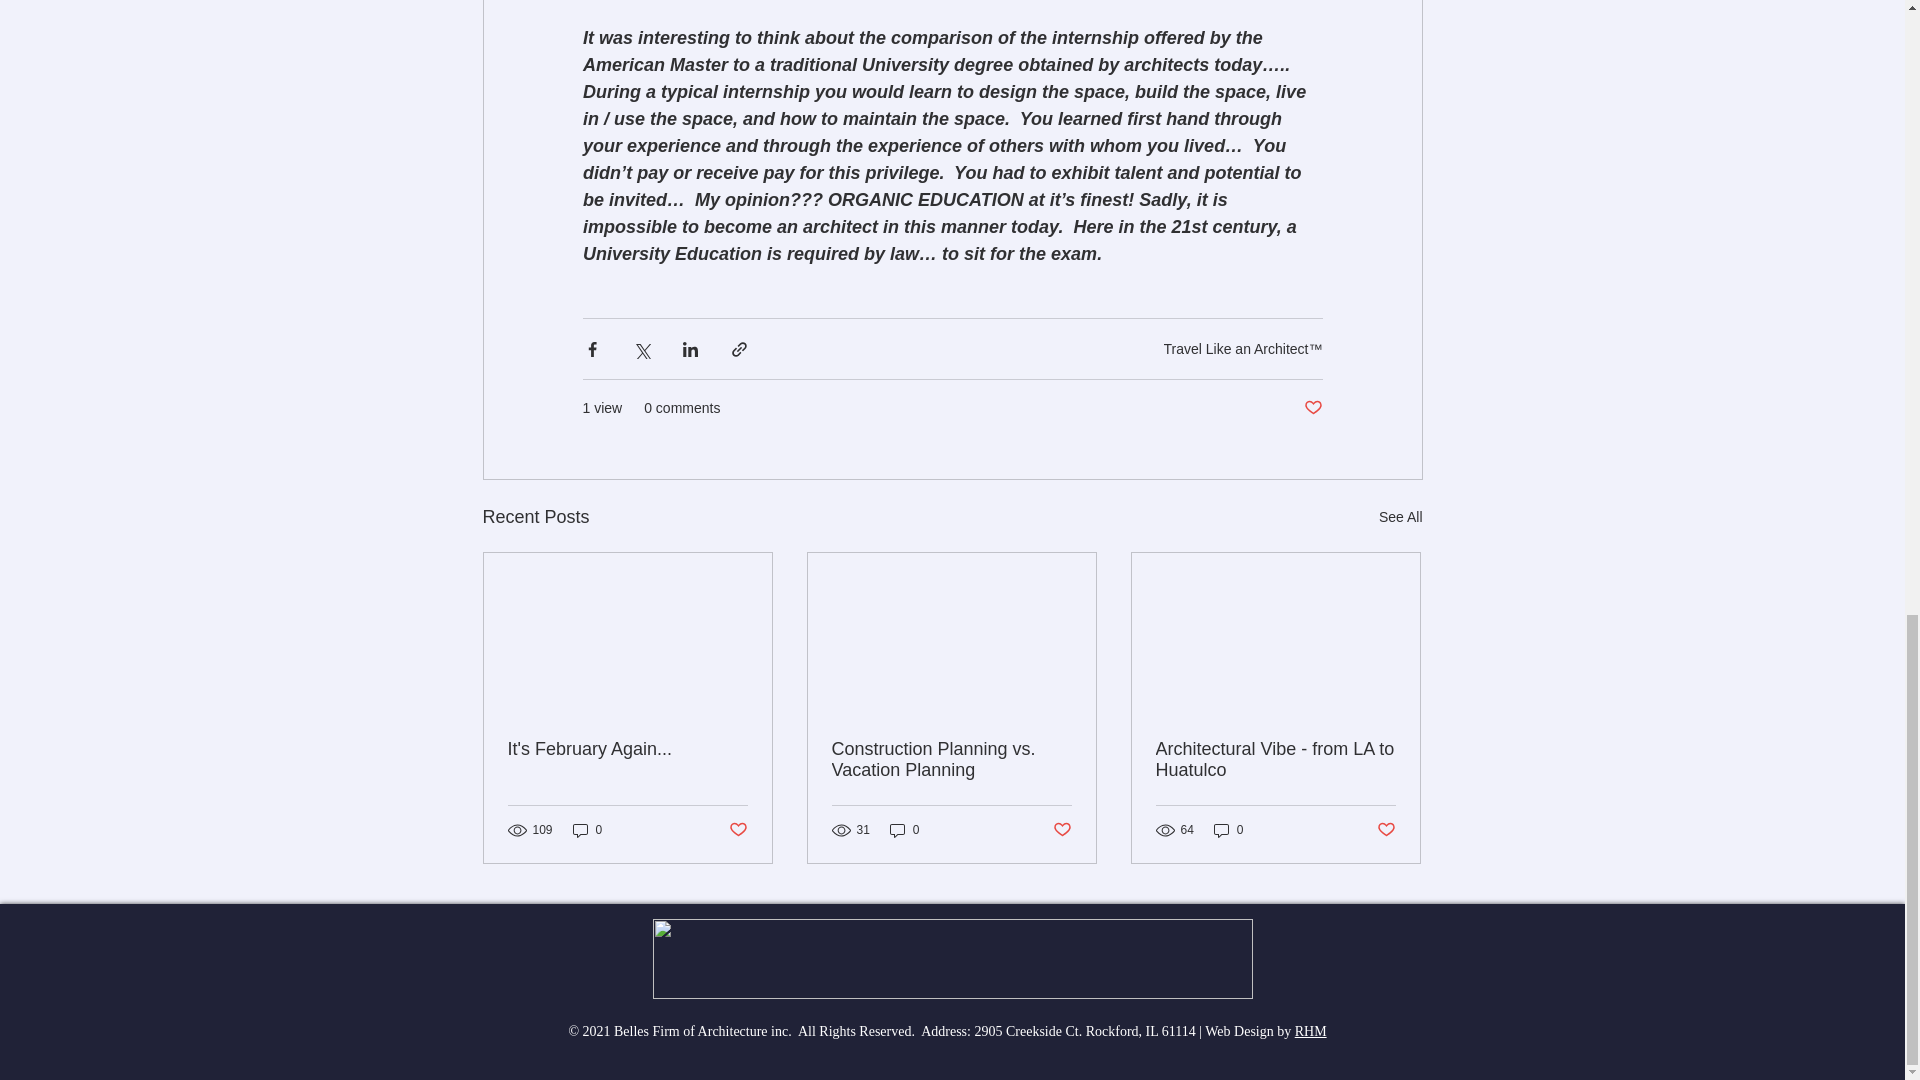 The height and width of the screenshot is (1080, 1920). What do you see at coordinates (1312, 408) in the screenshot?
I see `Post not marked as liked` at bounding box center [1312, 408].